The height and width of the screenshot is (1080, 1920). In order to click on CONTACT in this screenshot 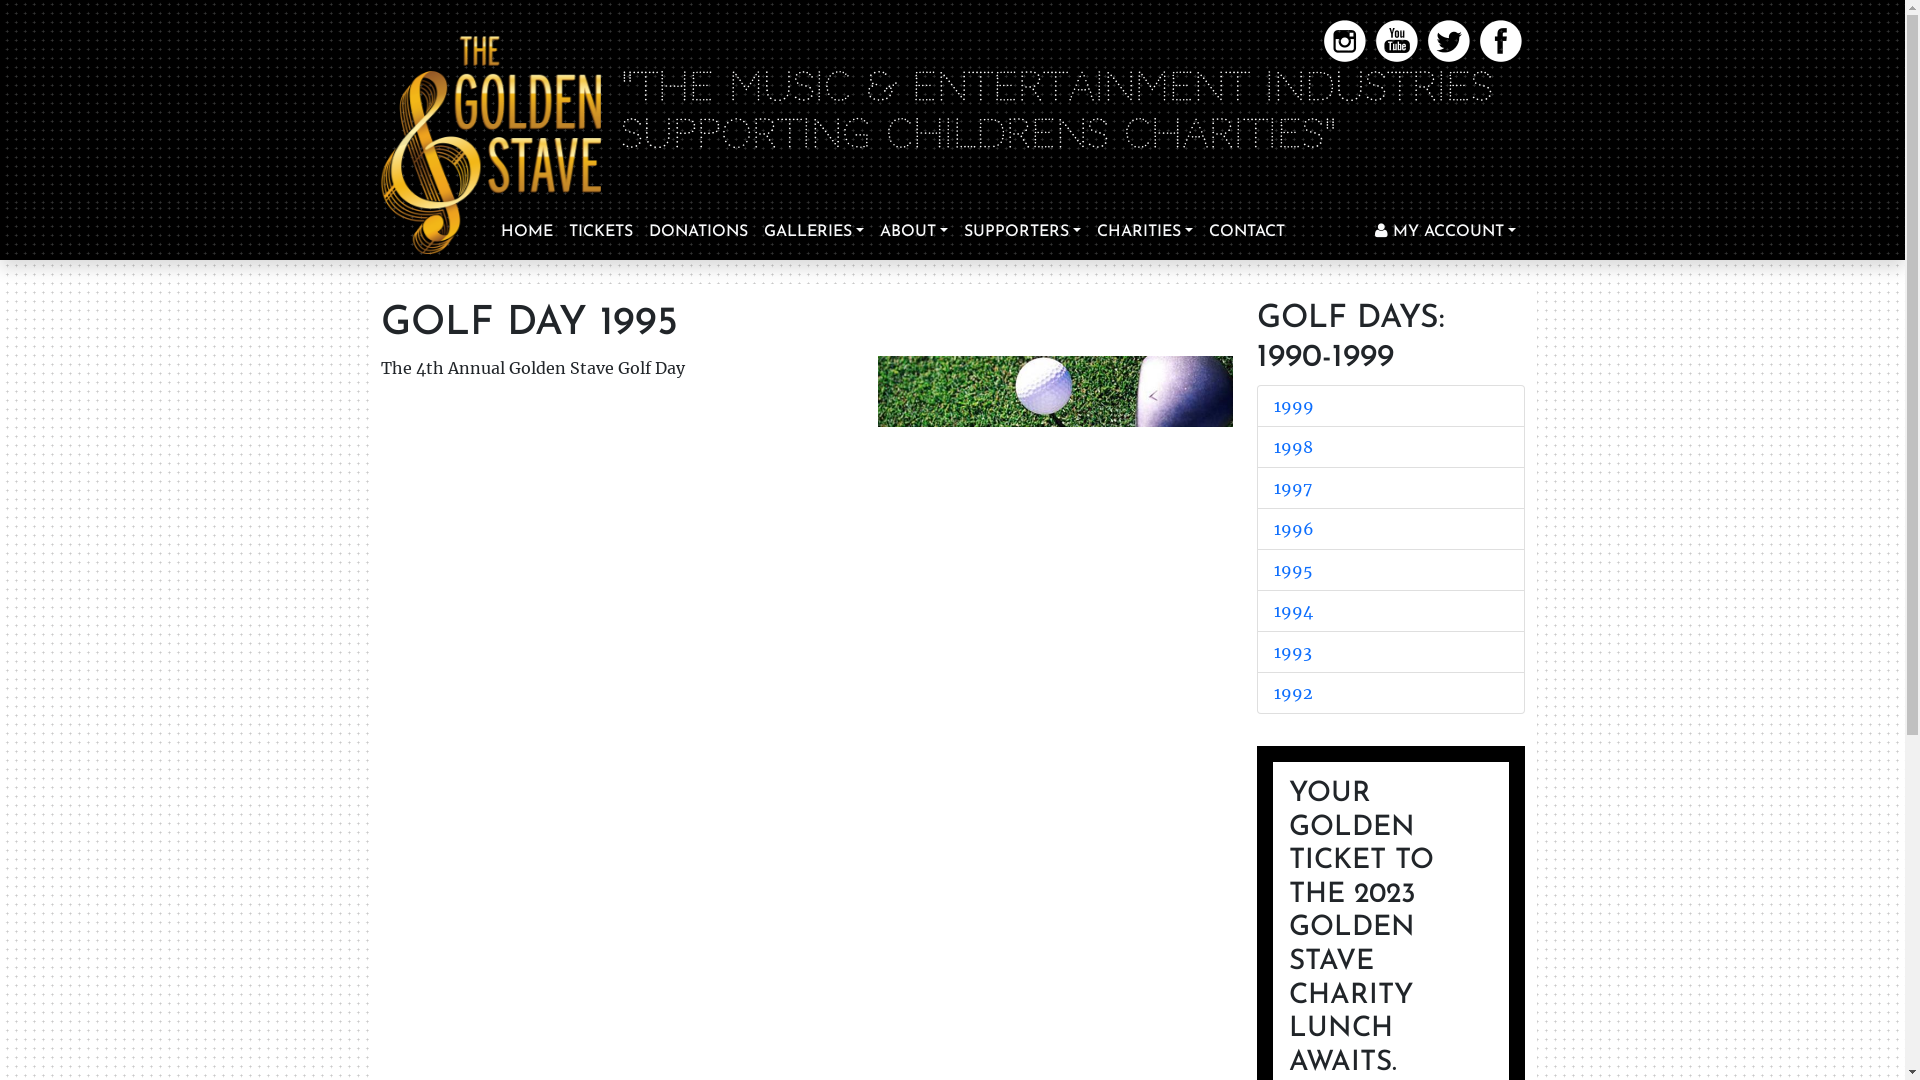, I will do `click(1247, 232)`.